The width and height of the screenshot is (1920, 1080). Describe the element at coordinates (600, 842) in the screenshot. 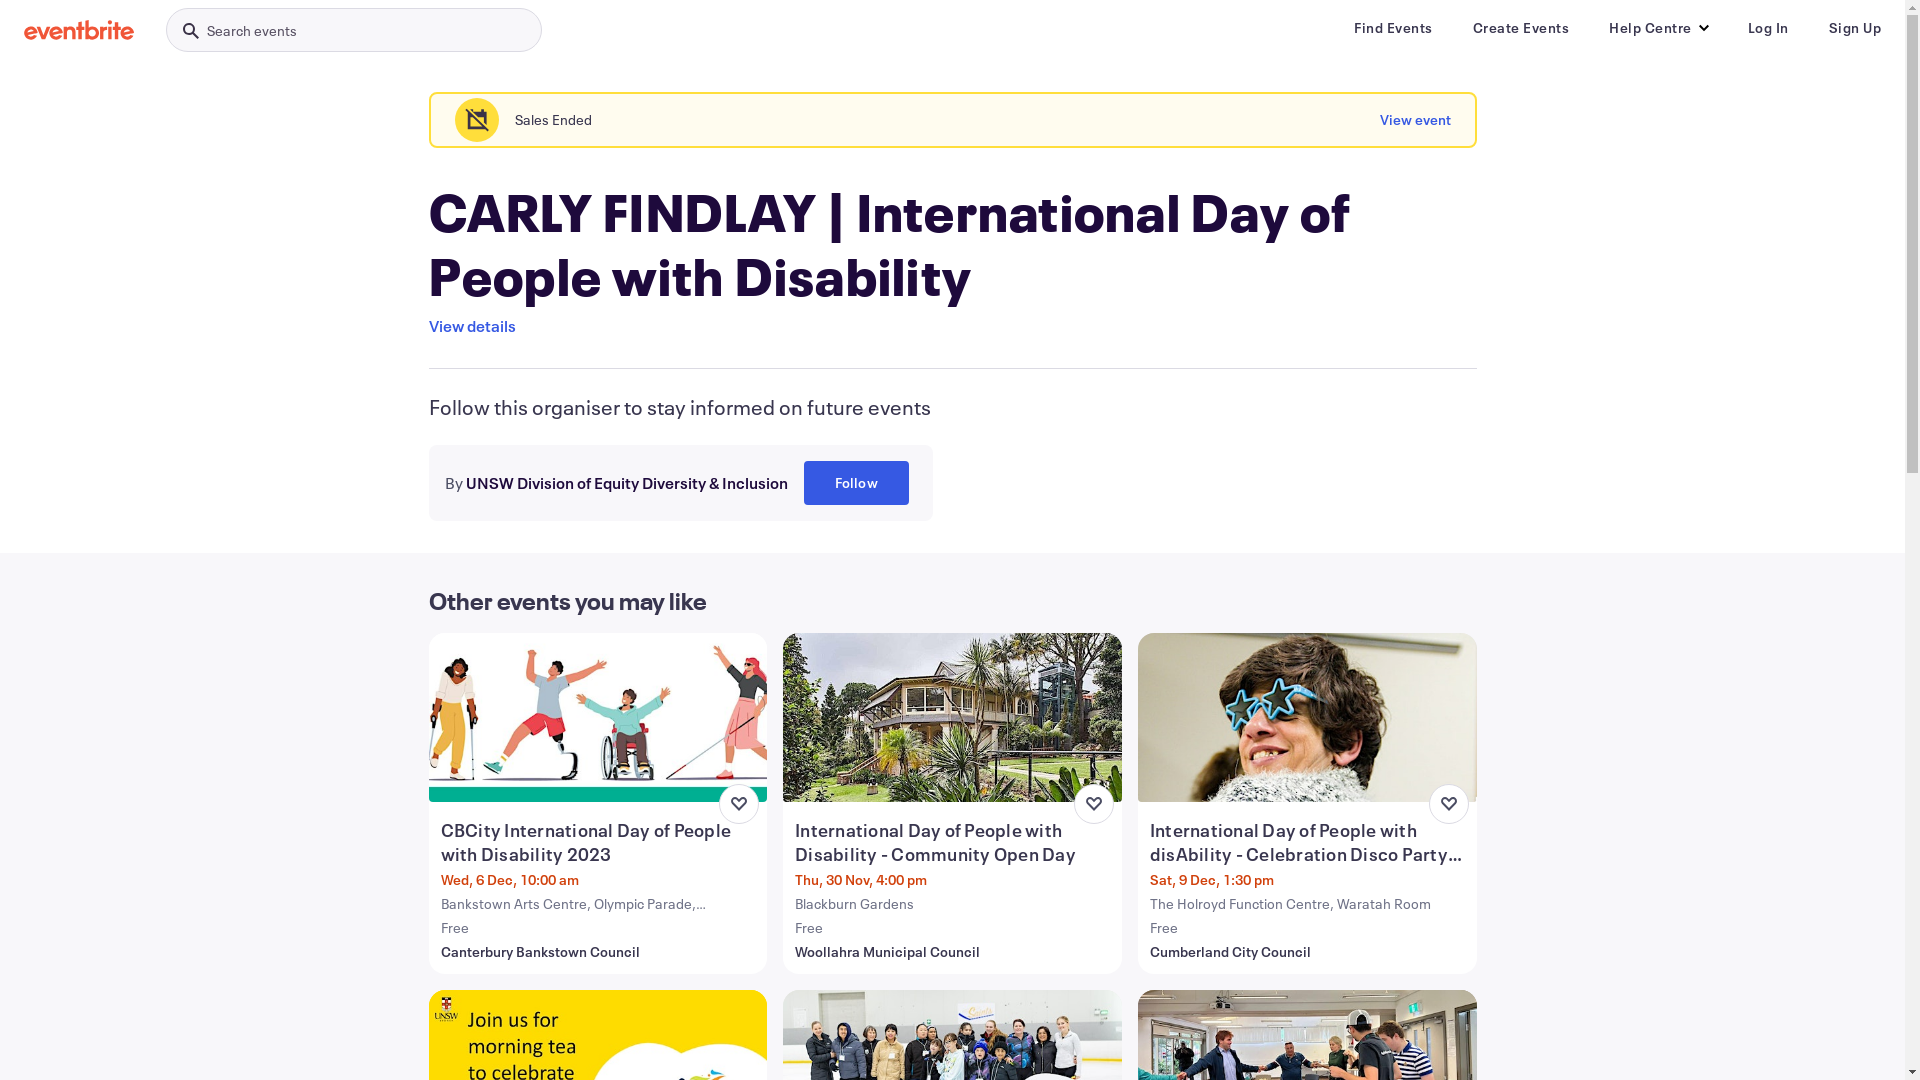

I see `CBCity International Day of People with Disability 2023` at that location.